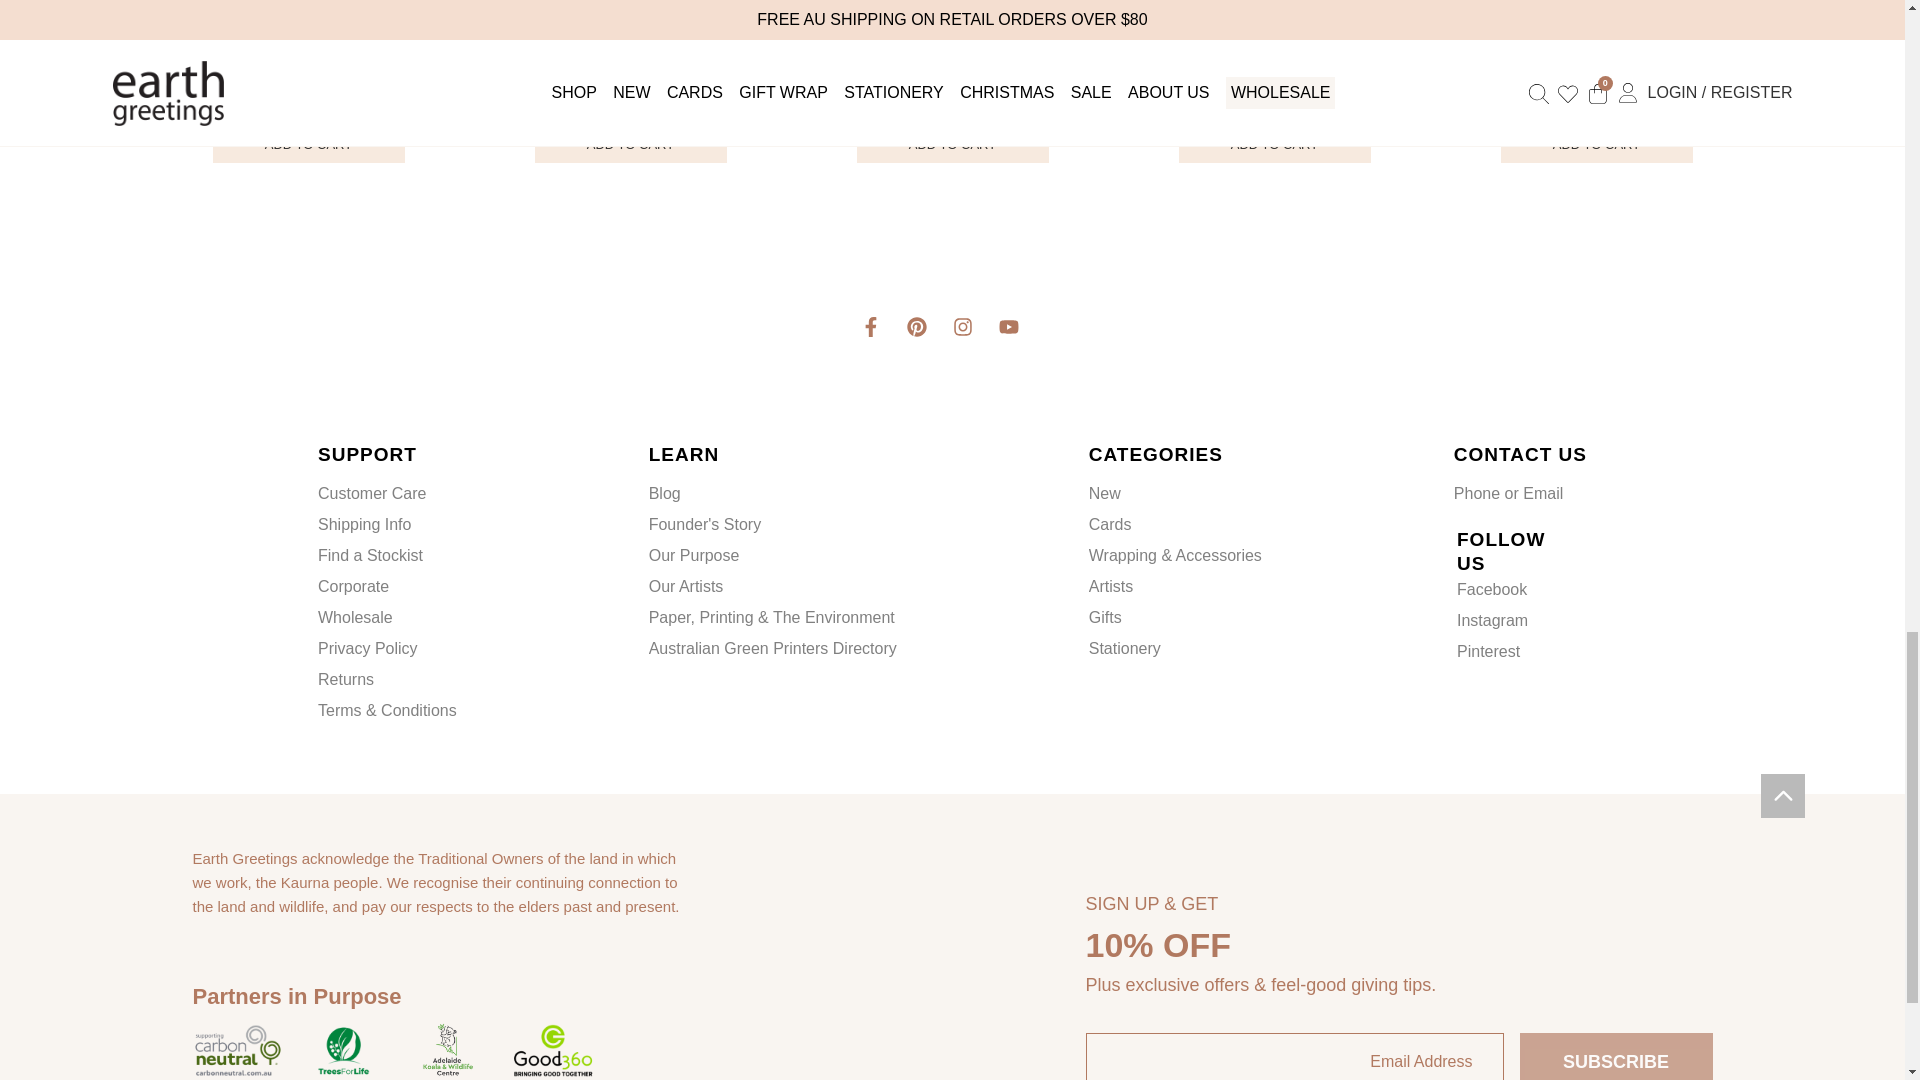  What do you see at coordinates (952, 62) in the screenshot?
I see `5 Stars - 6 Reviews` at bounding box center [952, 62].